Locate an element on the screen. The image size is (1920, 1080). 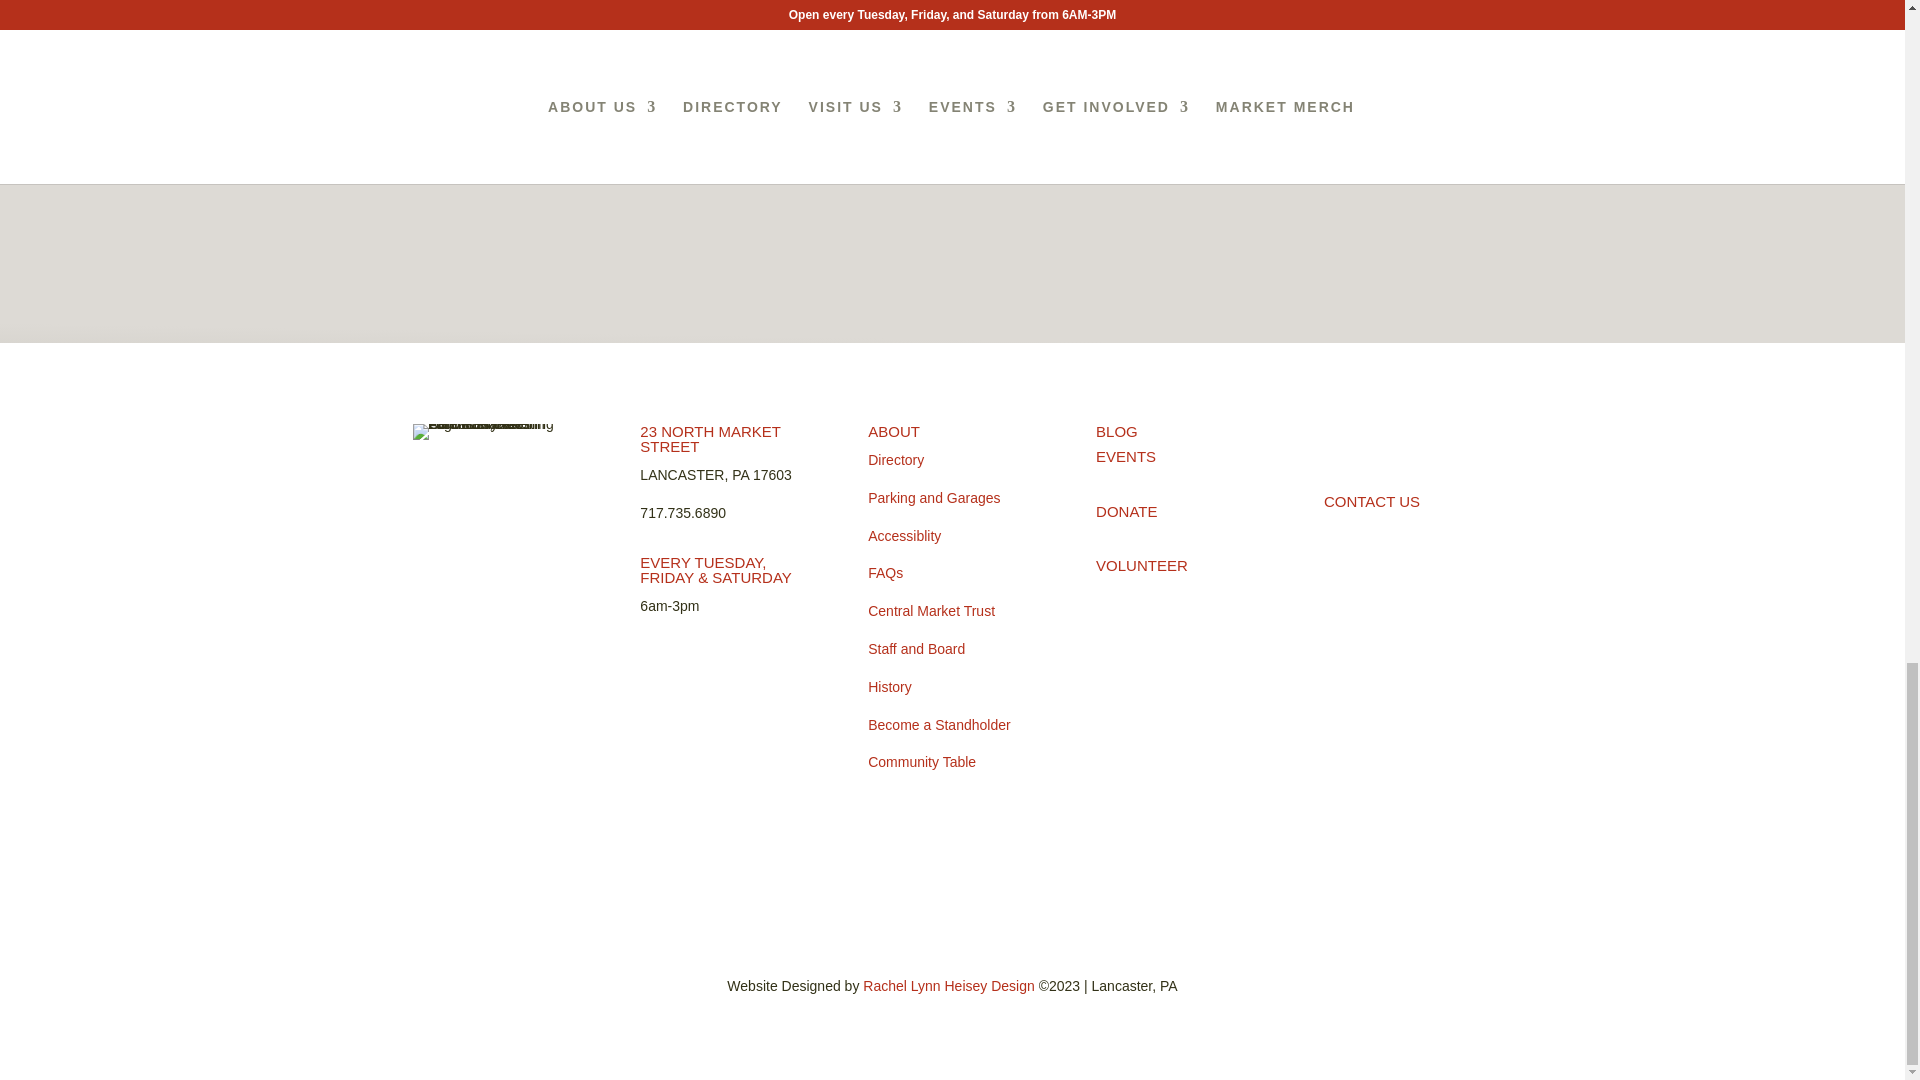
Submit Comment is located at coordinates (1108, 3).